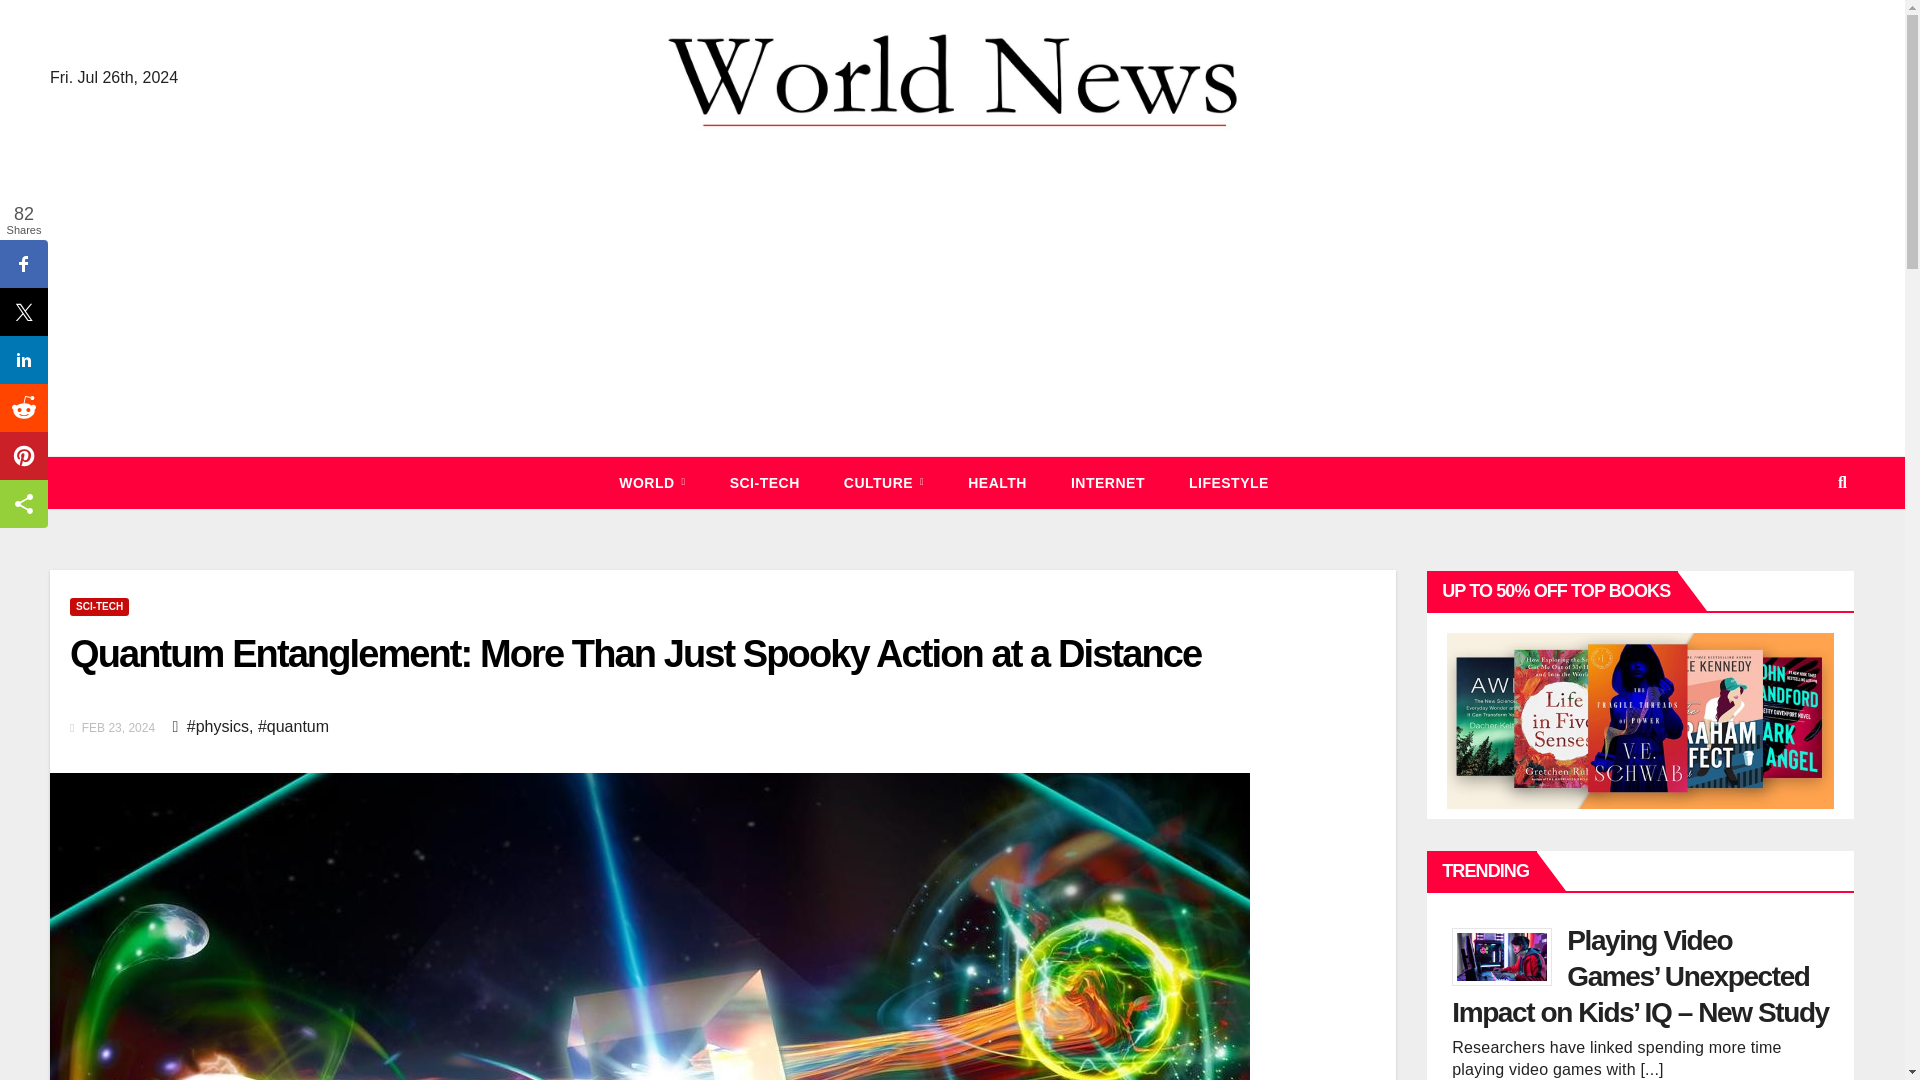 Image resolution: width=1920 pixels, height=1080 pixels. Describe the element at coordinates (98, 606) in the screenshot. I see `SCI-TECH` at that location.